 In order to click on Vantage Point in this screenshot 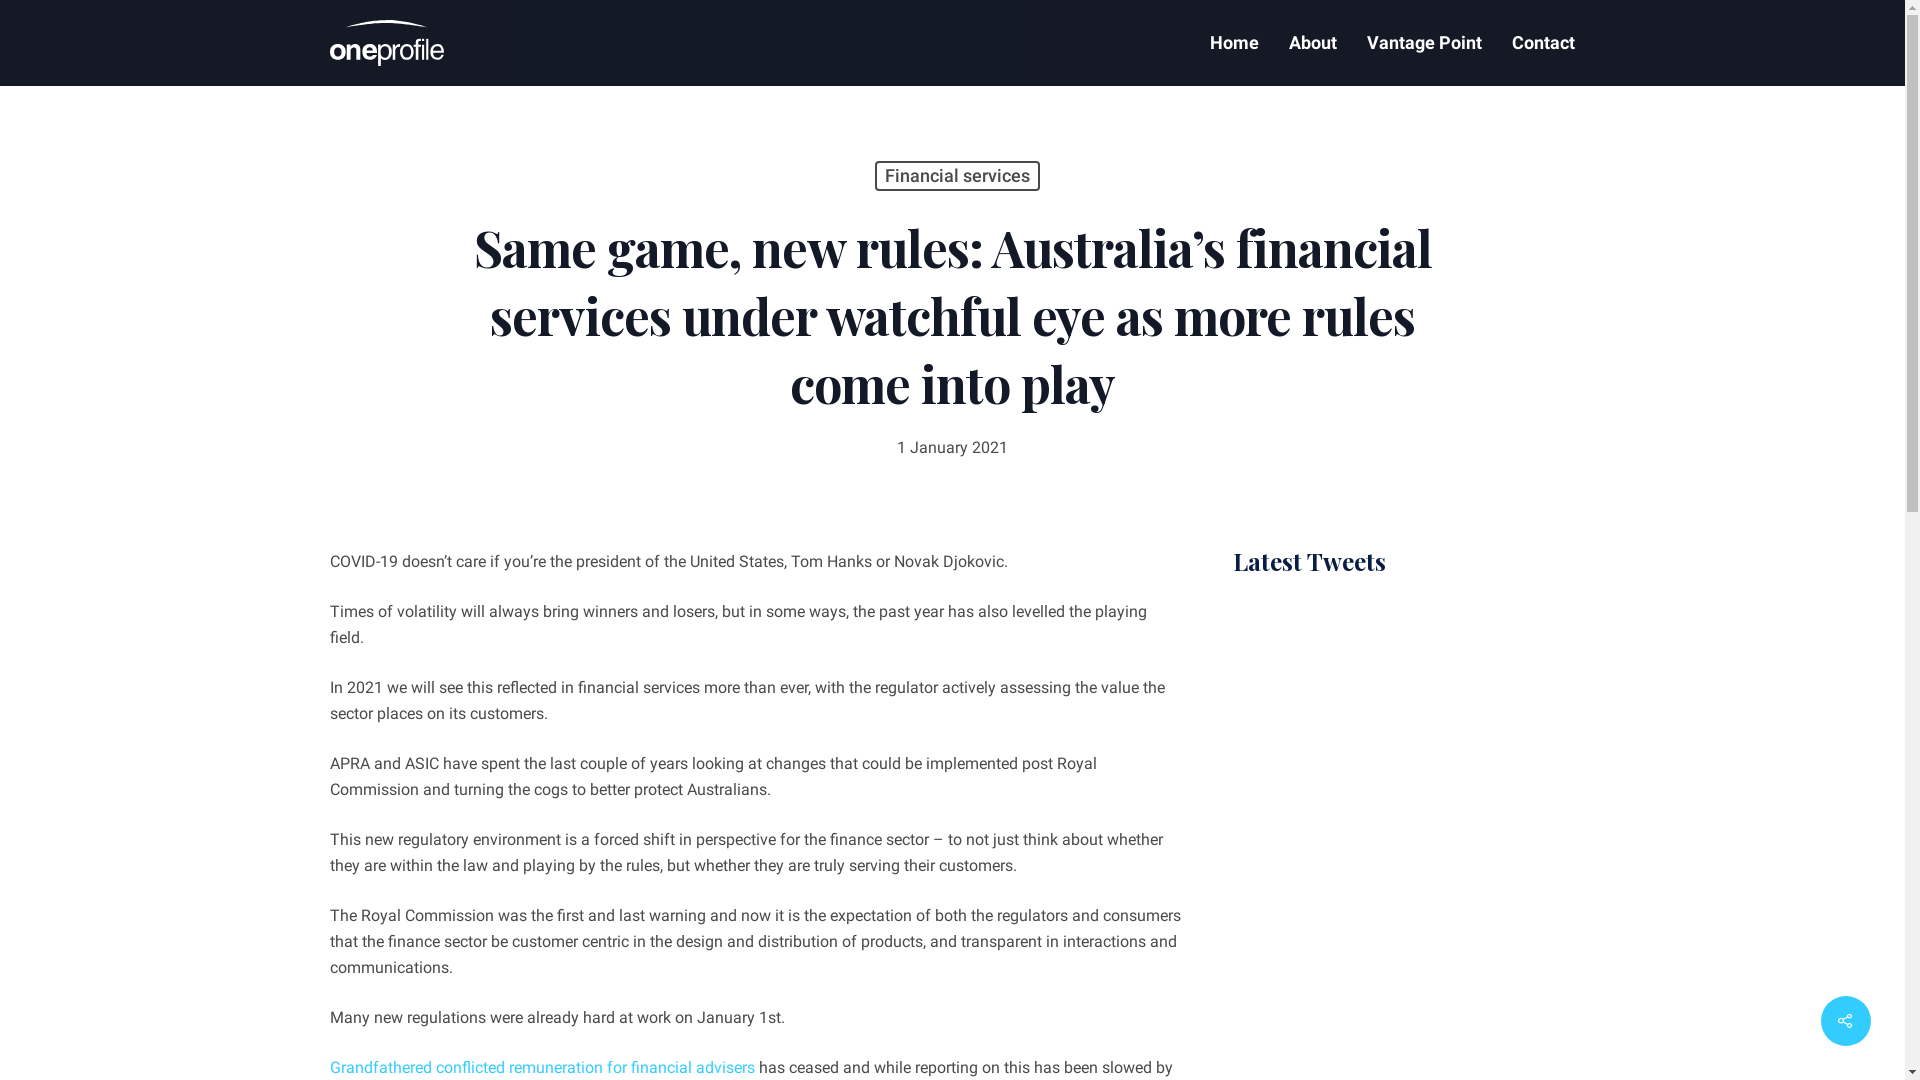, I will do `click(1424, 43)`.